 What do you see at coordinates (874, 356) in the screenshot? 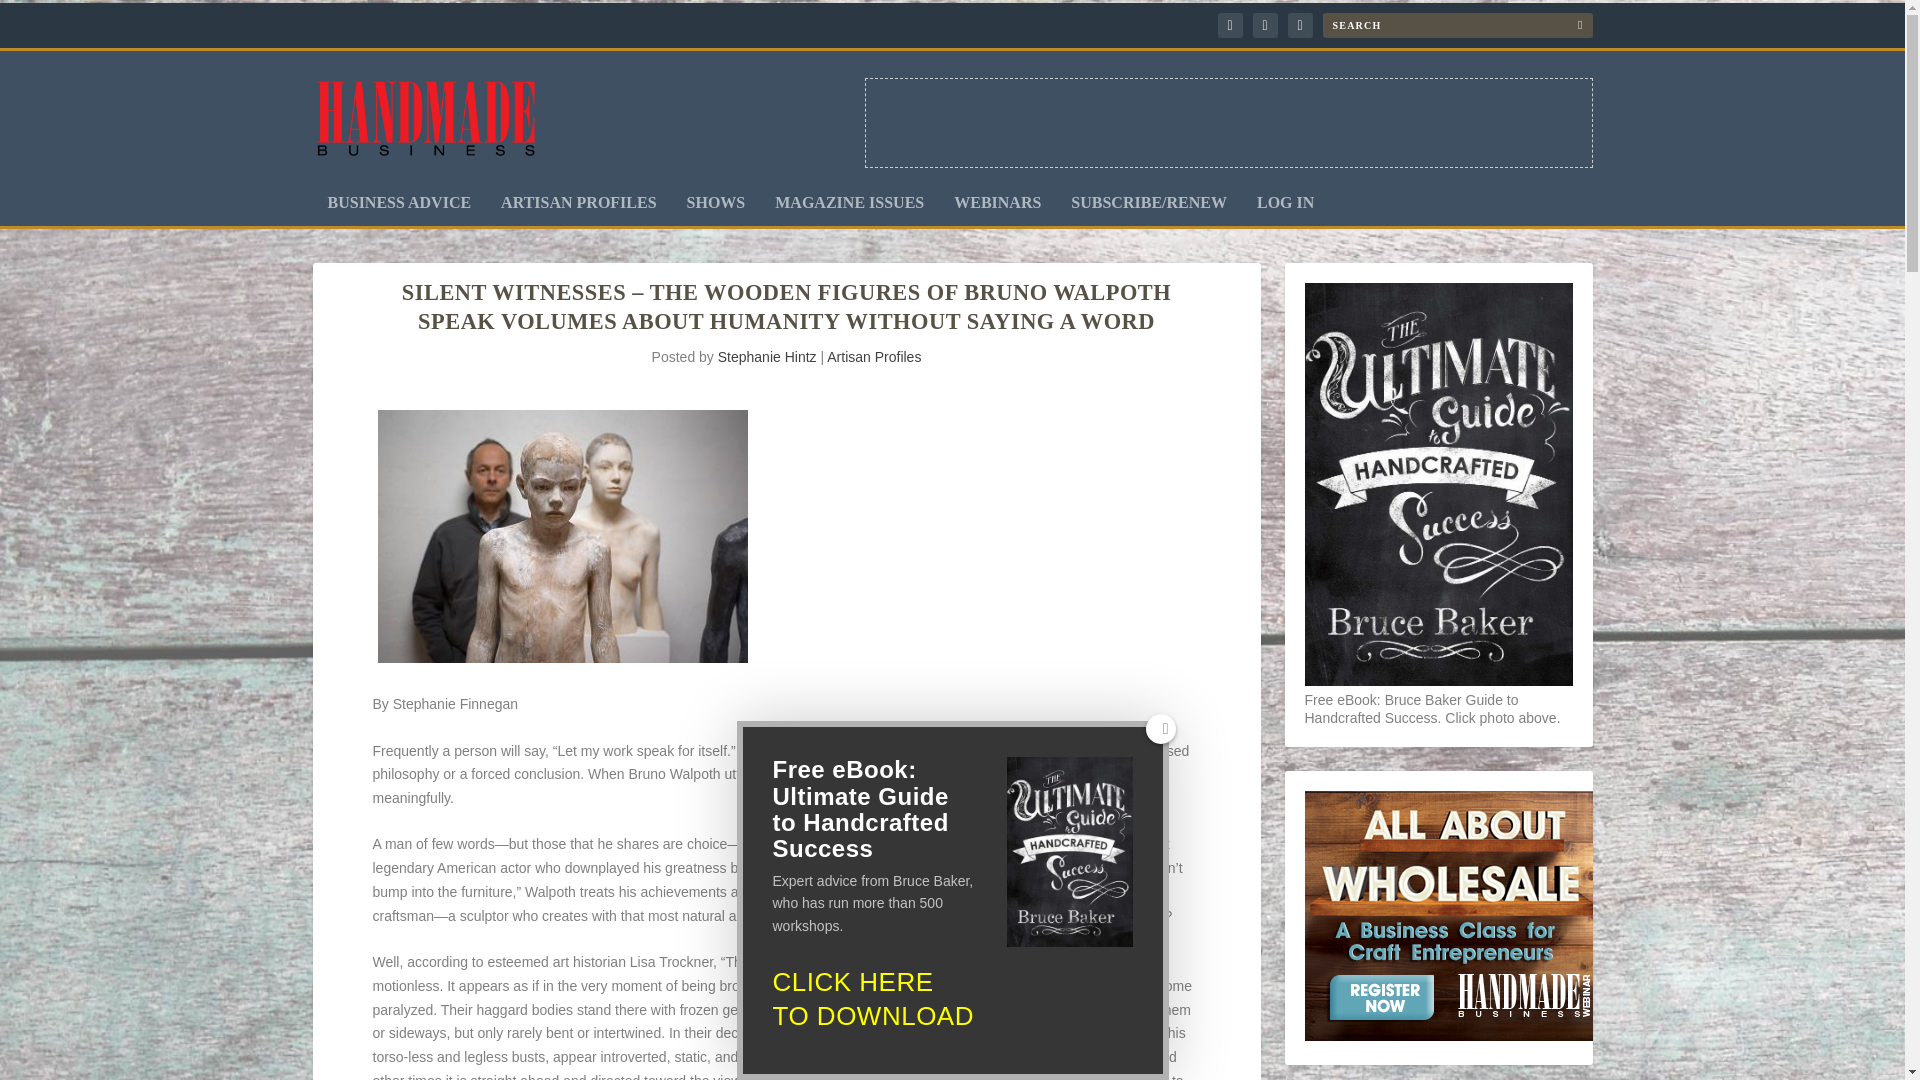
I see `Artisan Profiles` at bounding box center [874, 356].